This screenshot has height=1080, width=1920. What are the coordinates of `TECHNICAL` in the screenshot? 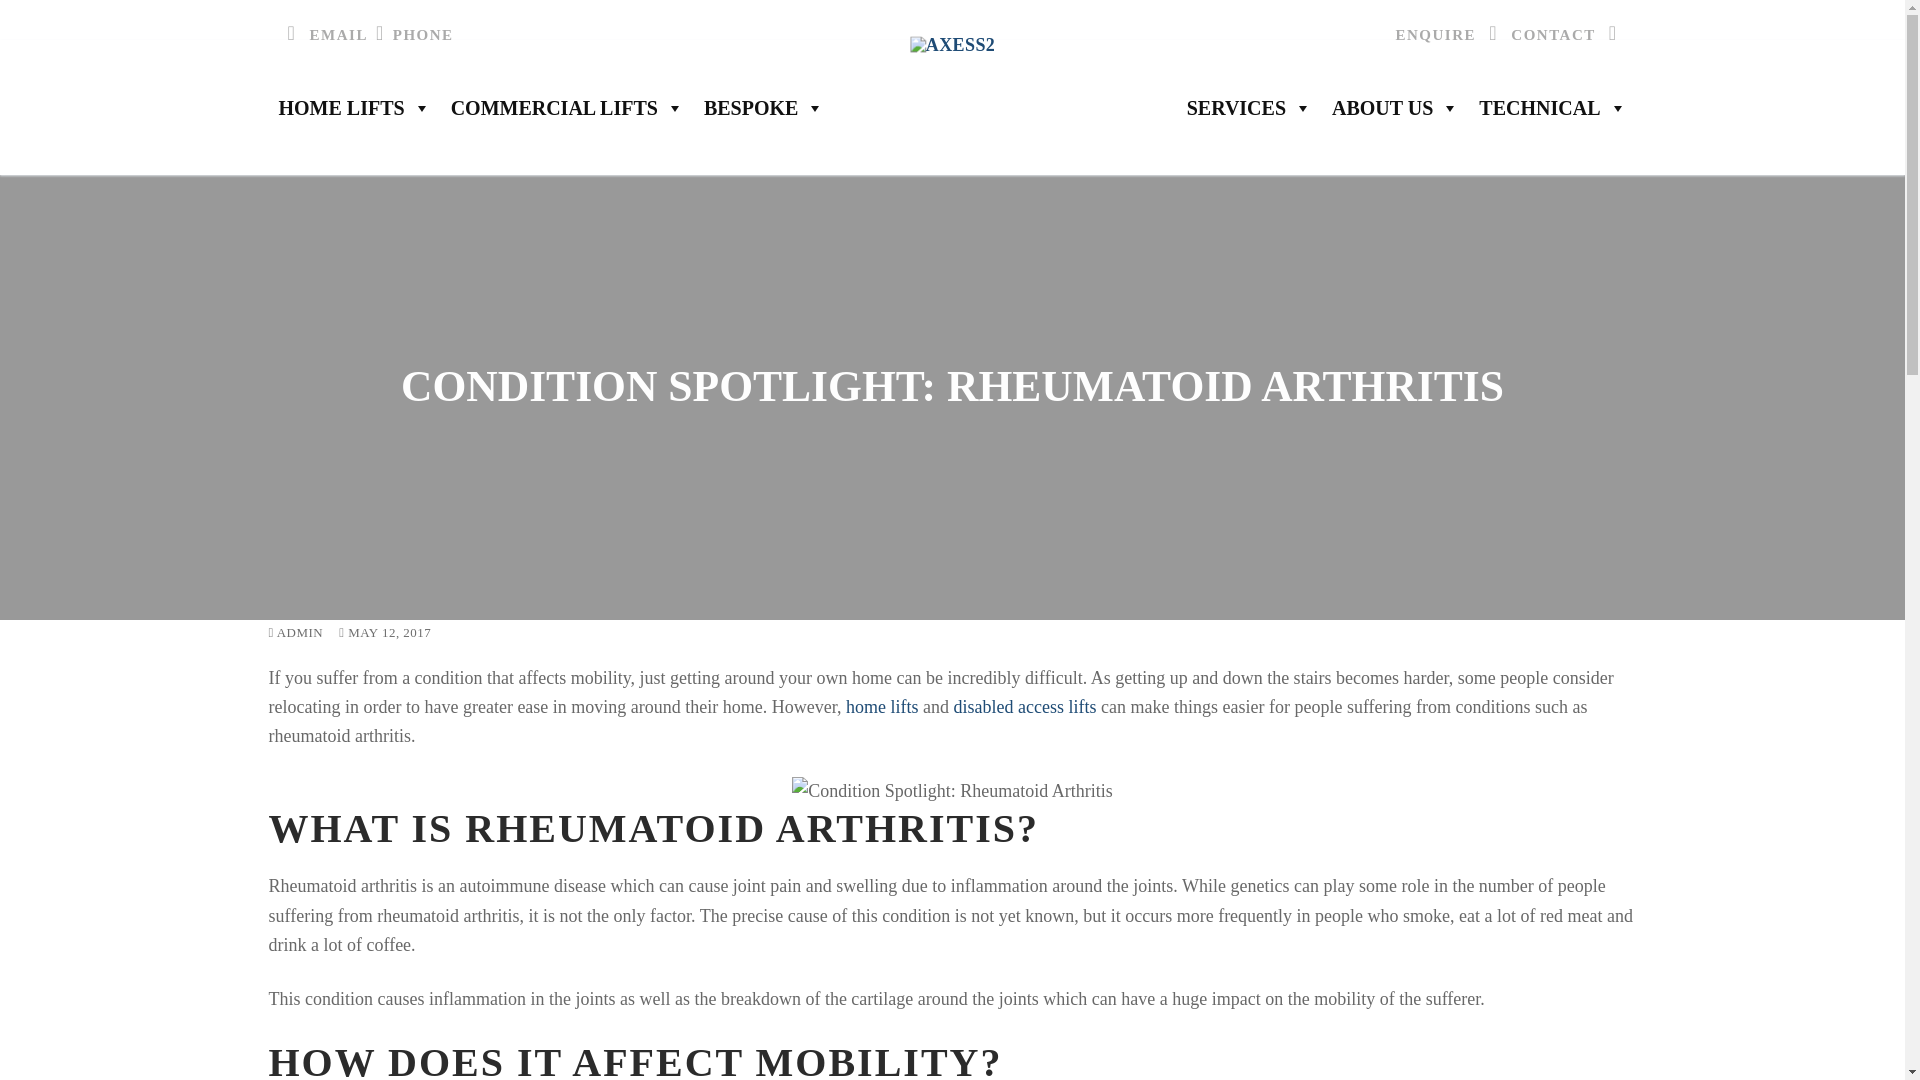 It's located at (1552, 108).